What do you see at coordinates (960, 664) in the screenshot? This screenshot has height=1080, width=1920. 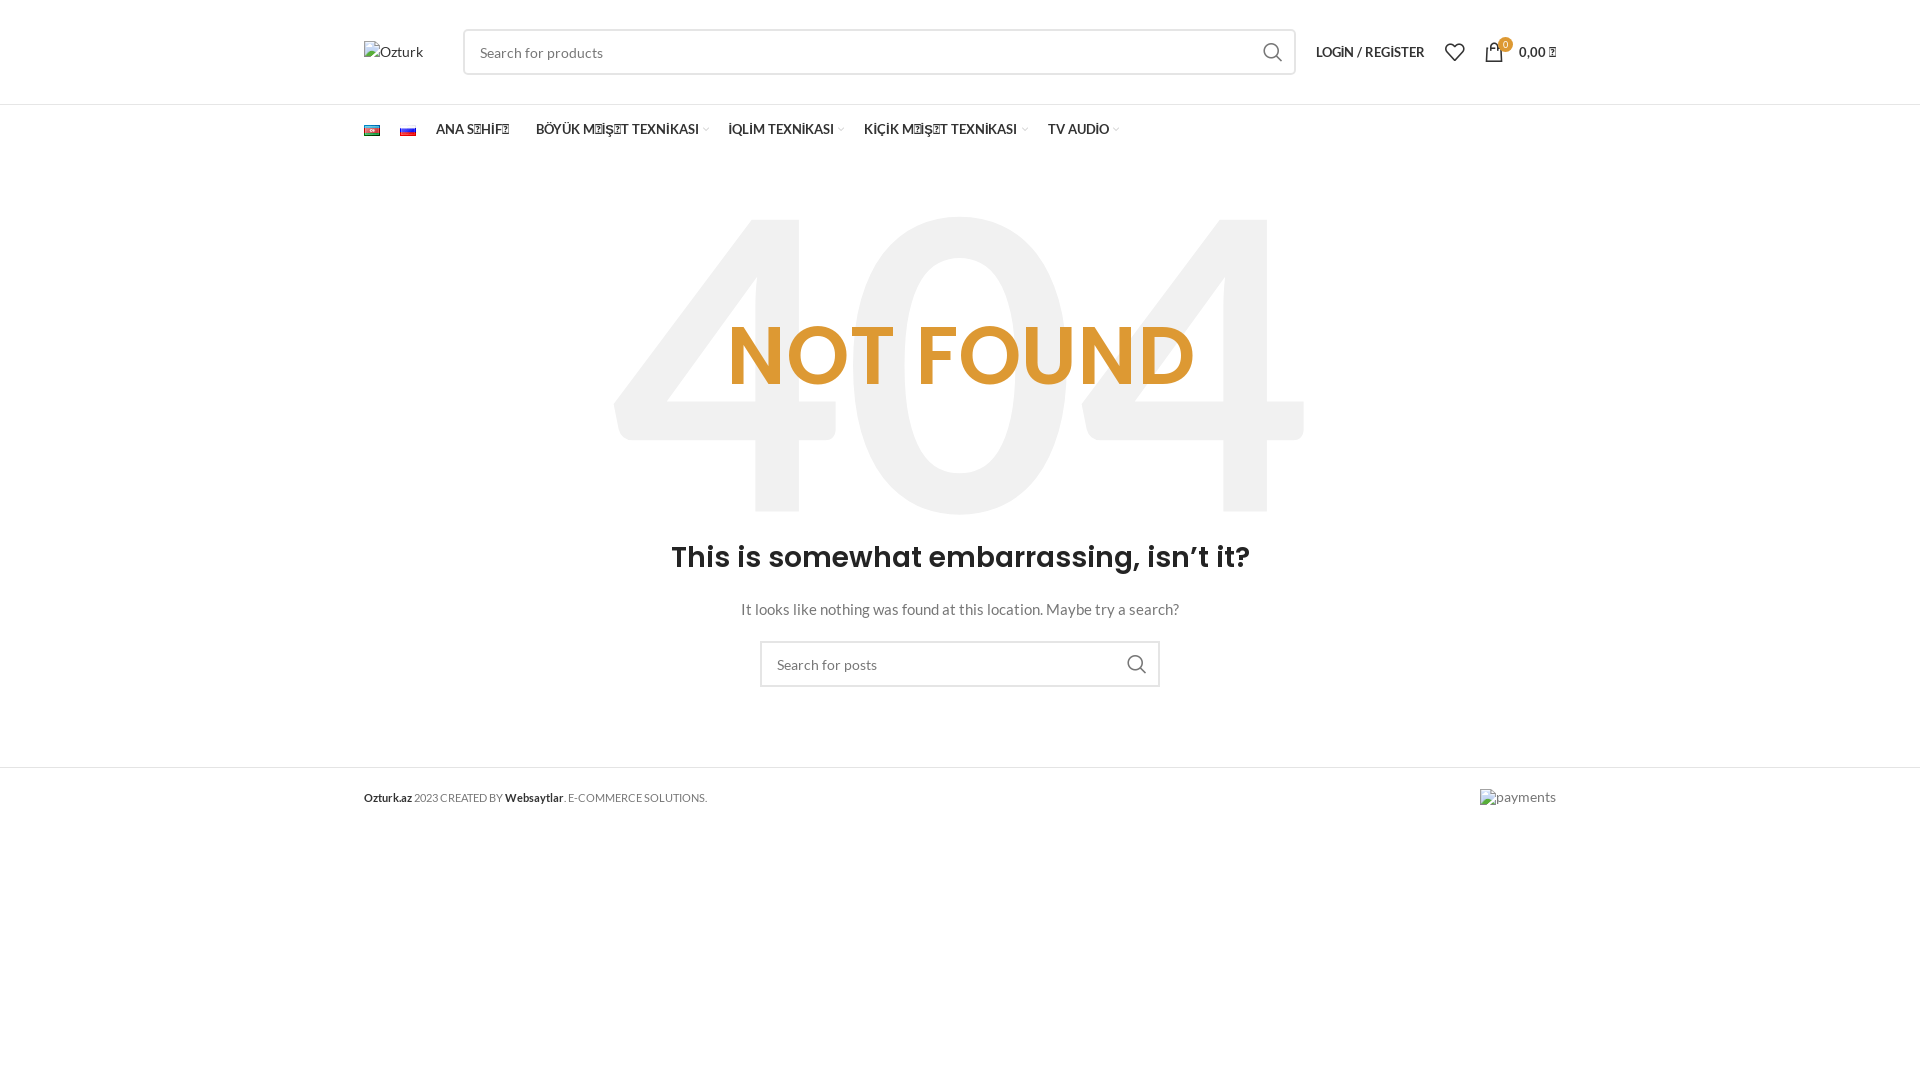 I see `Search for posts` at bounding box center [960, 664].